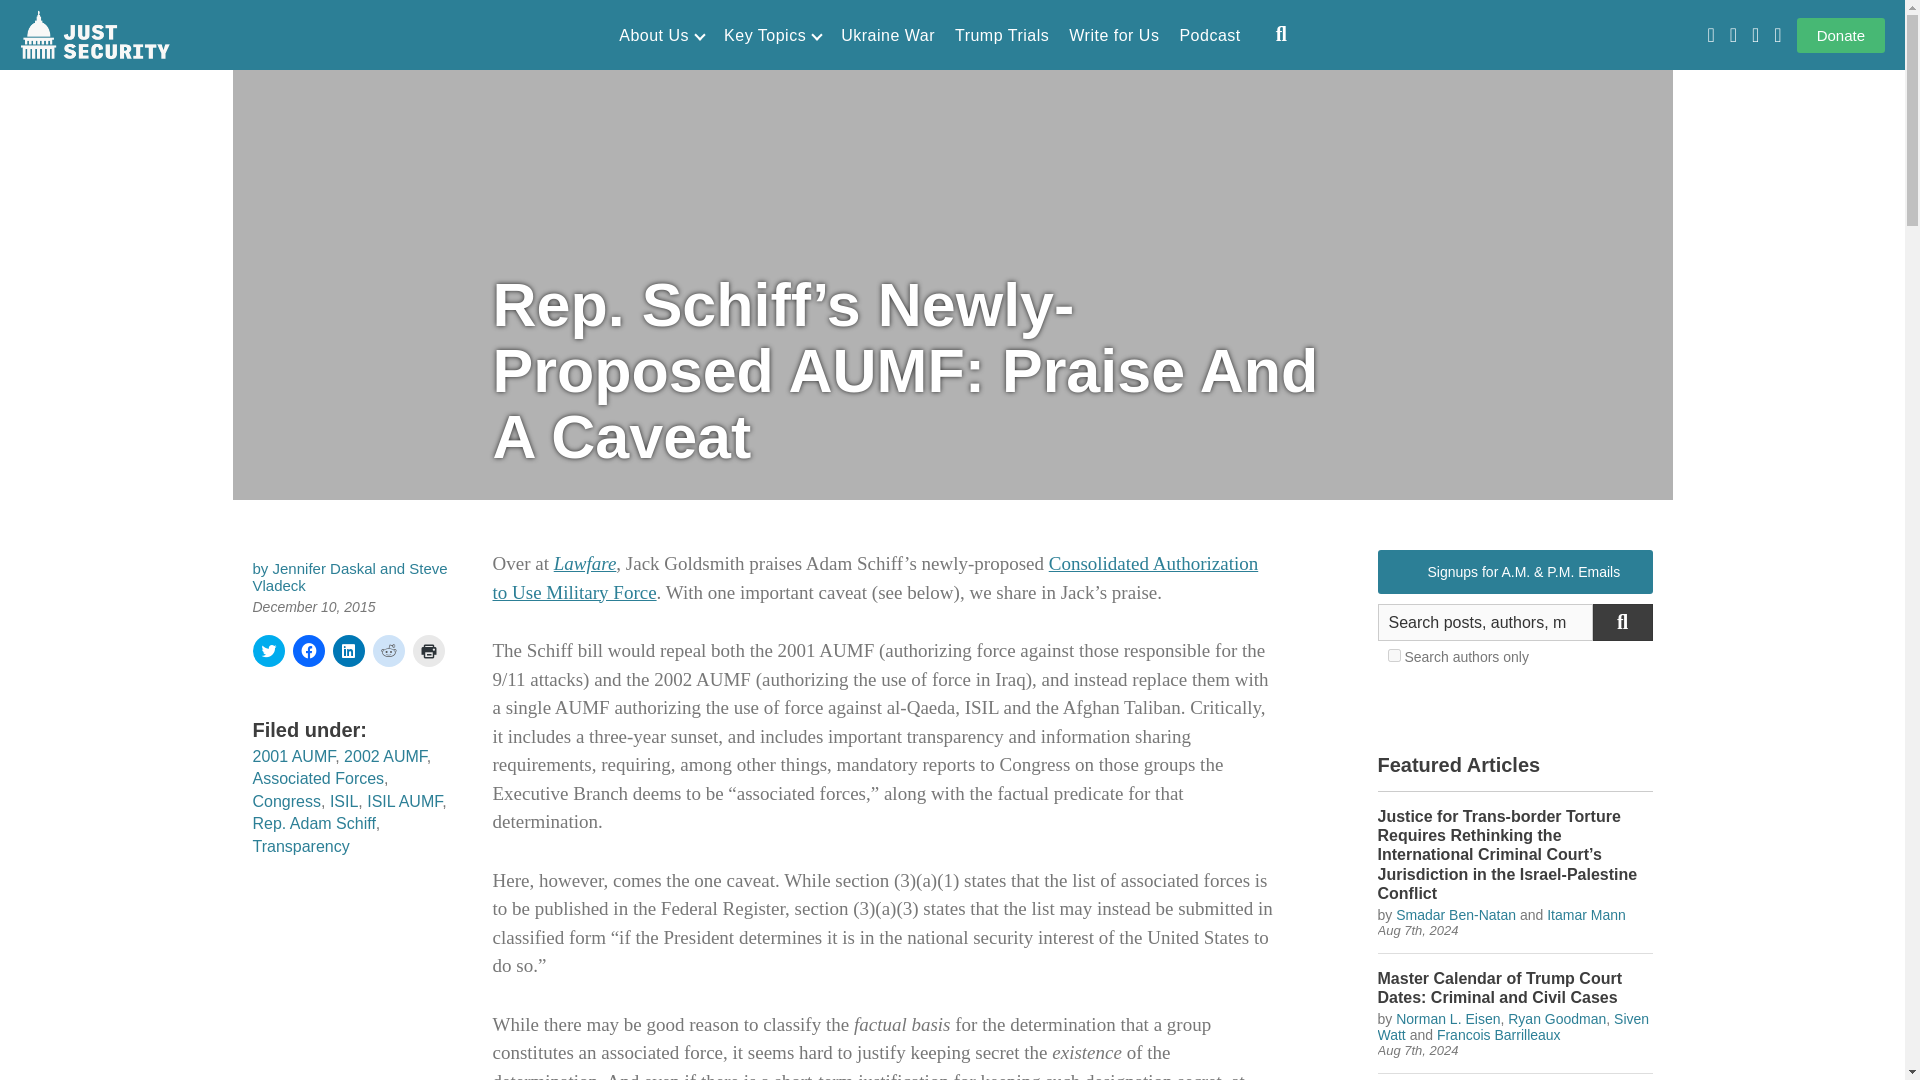  Describe the element at coordinates (268, 651) in the screenshot. I see `Click to share on Twitter` at that location.